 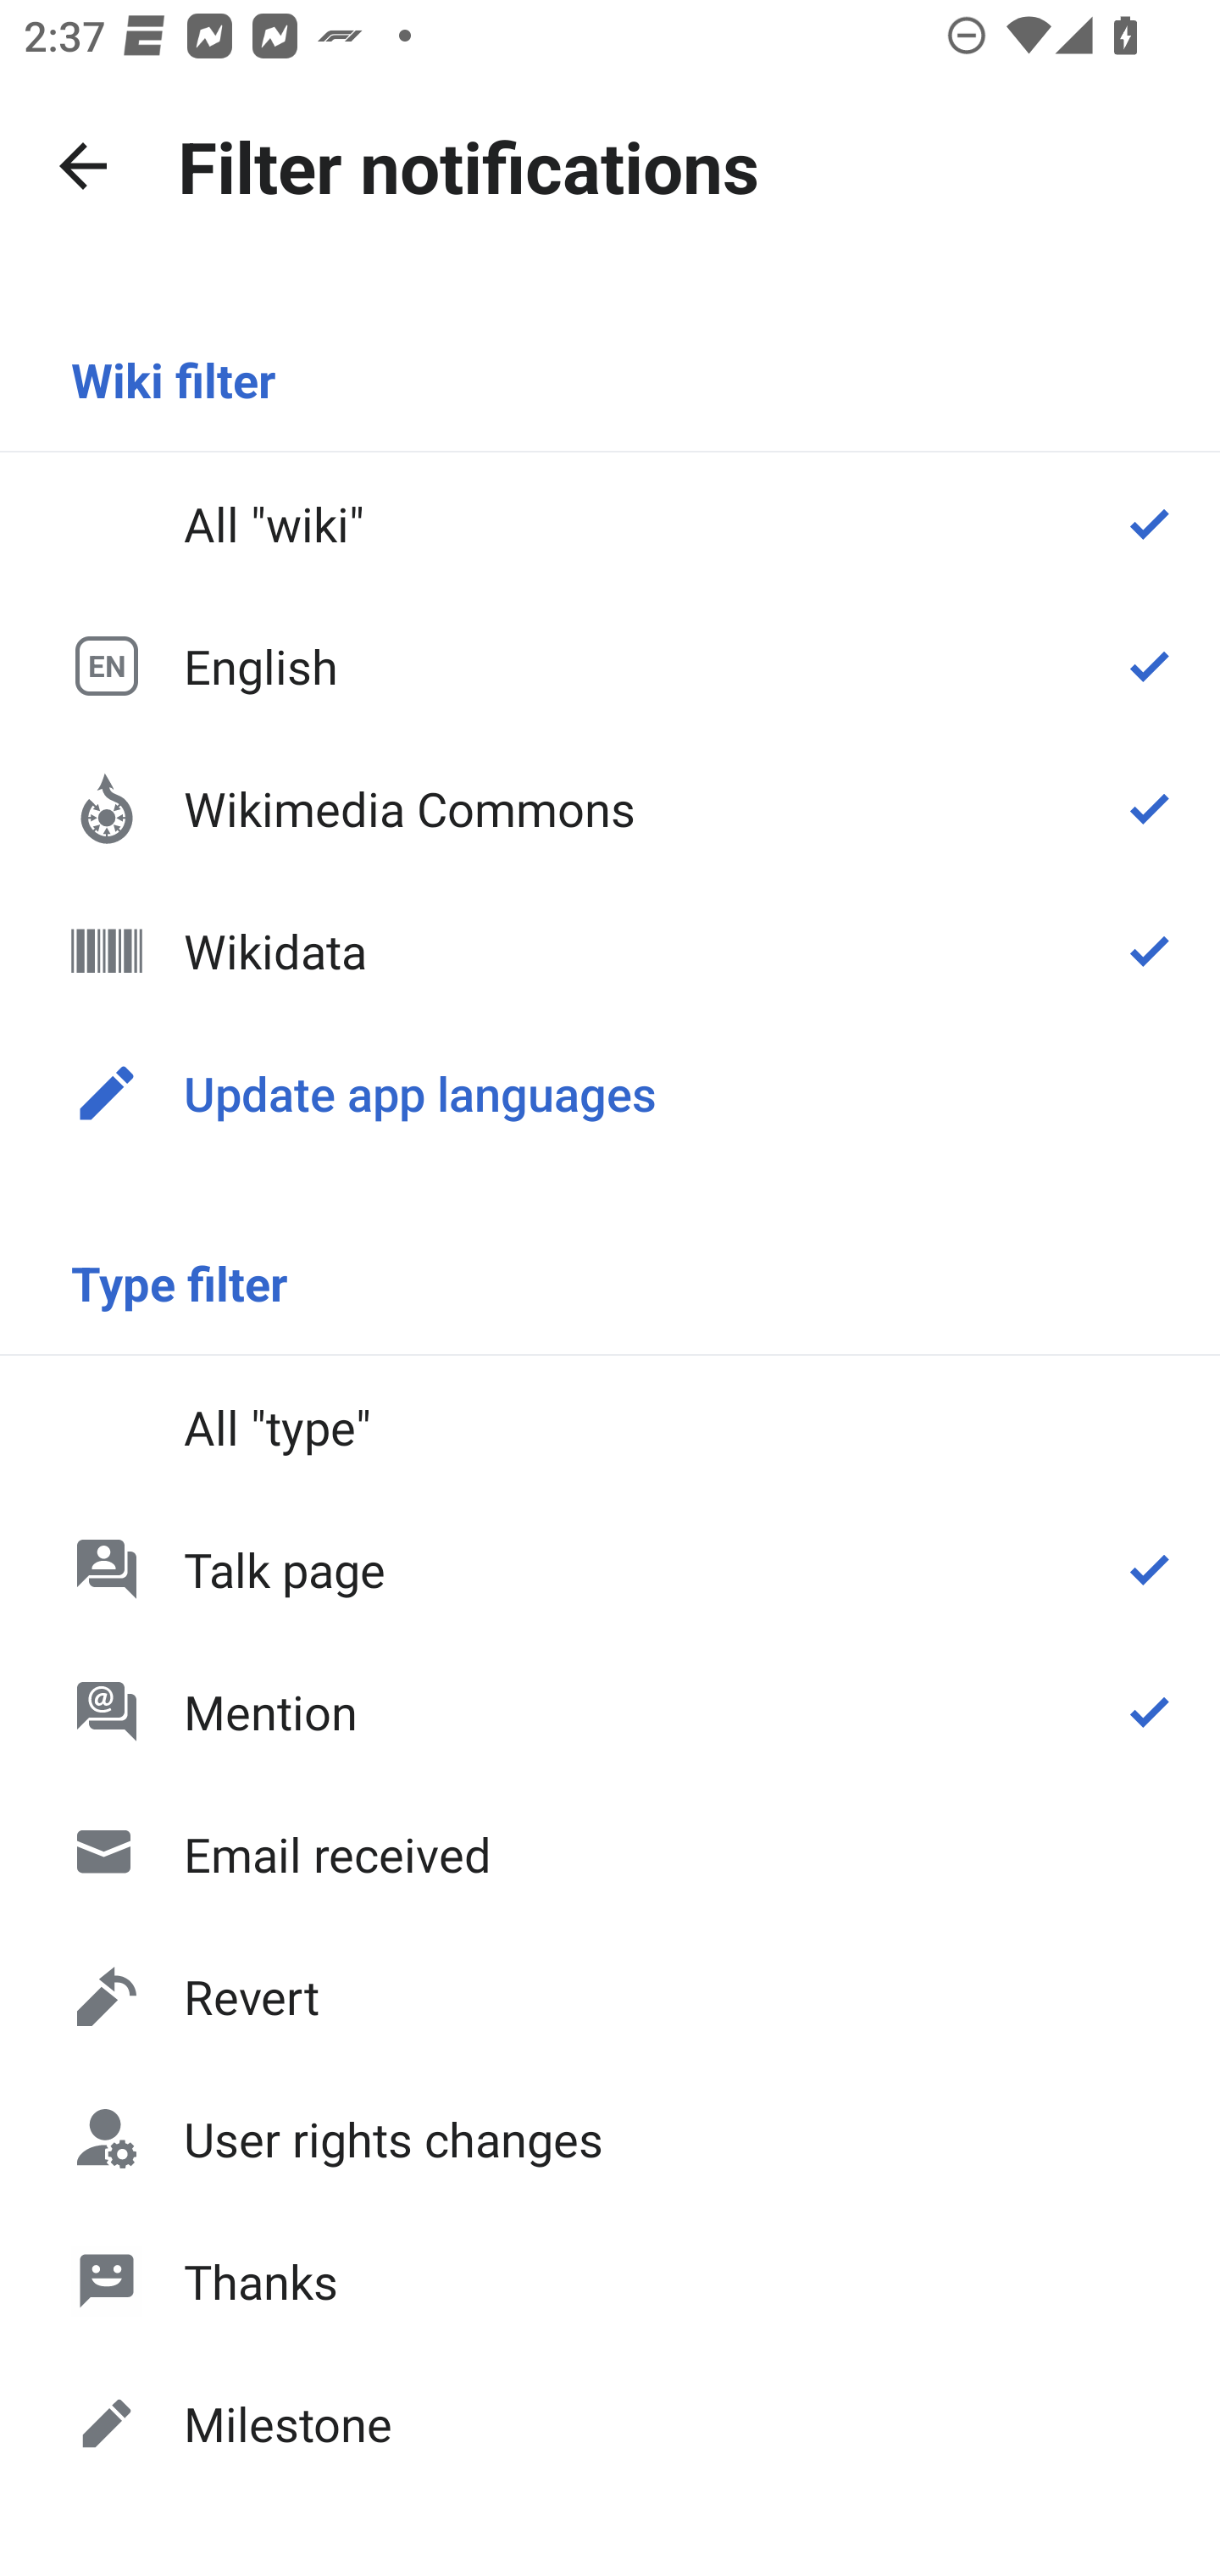 What do you see at coordinates (610, 1093) in the screenshot?
I see `Update app languages` at bounding box center [610, 1093].